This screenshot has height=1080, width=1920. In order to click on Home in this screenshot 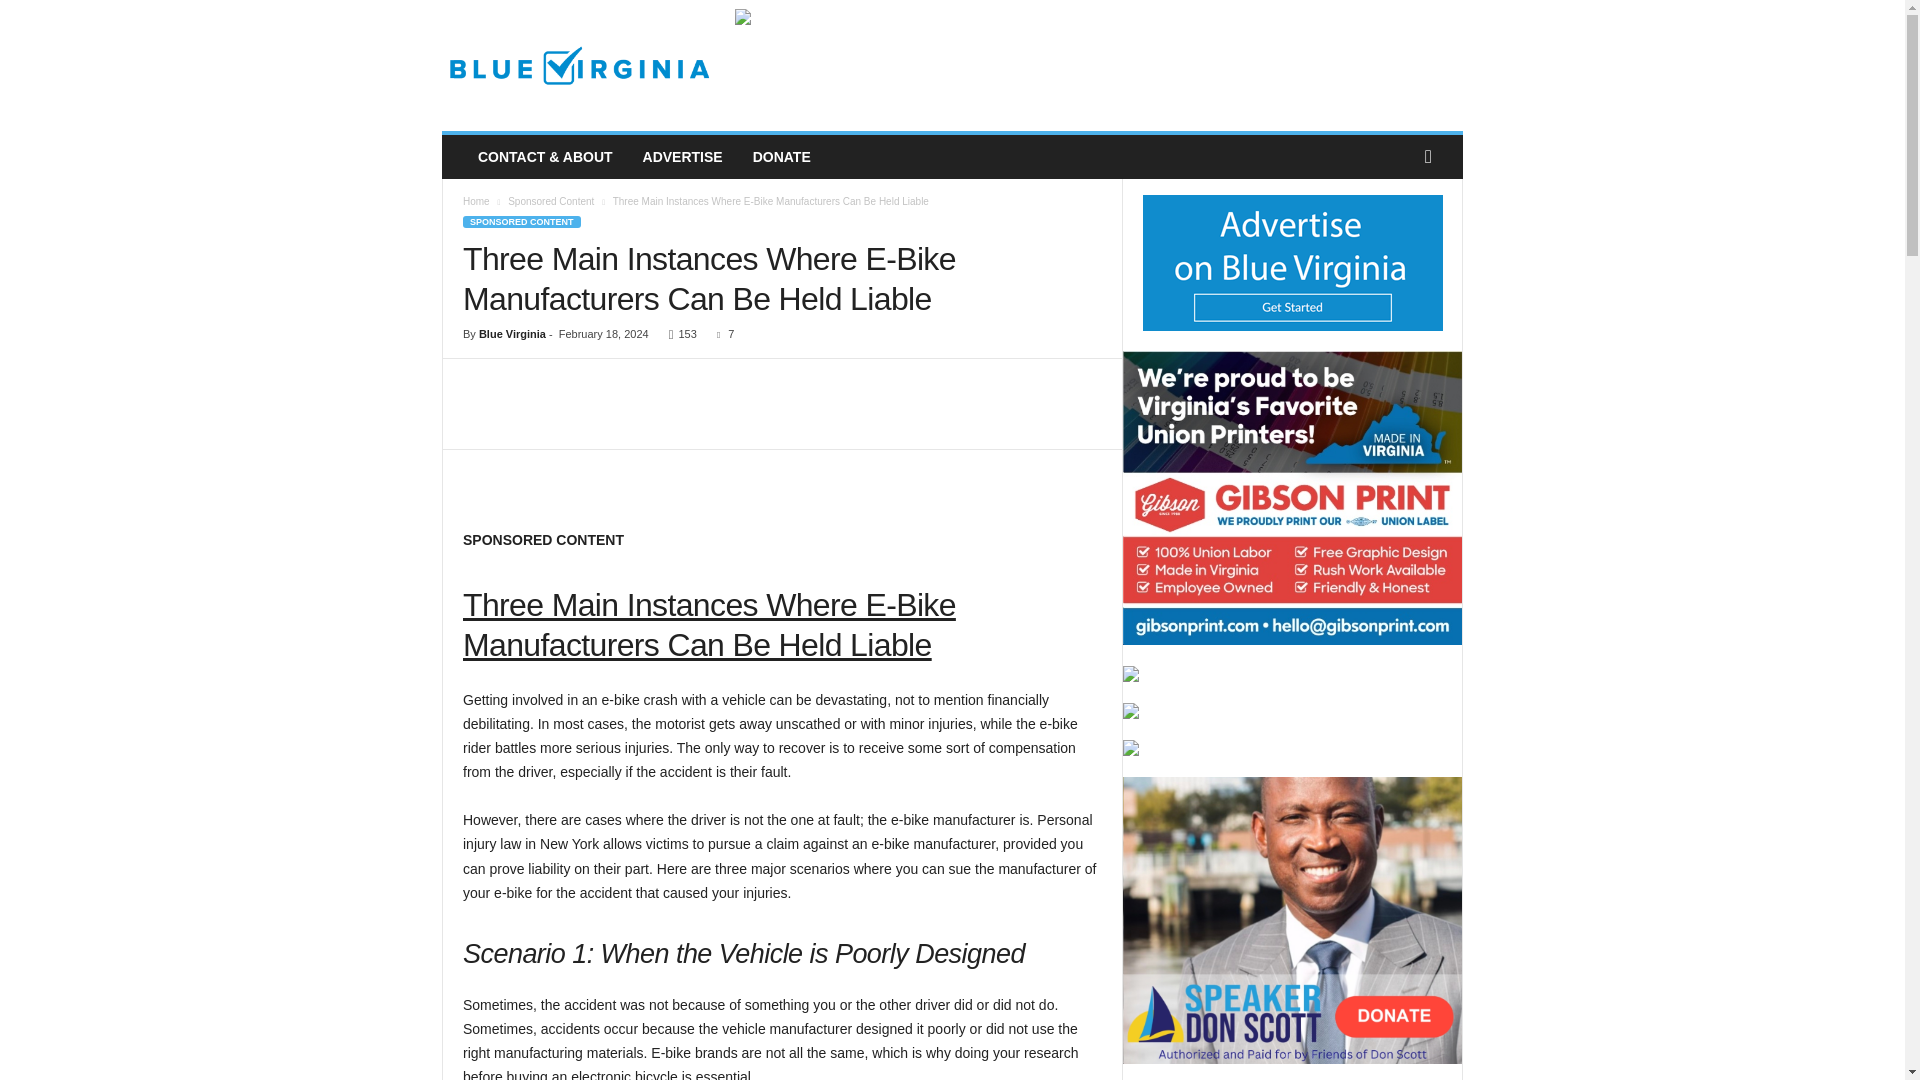, I will do `click(476, 201)`.